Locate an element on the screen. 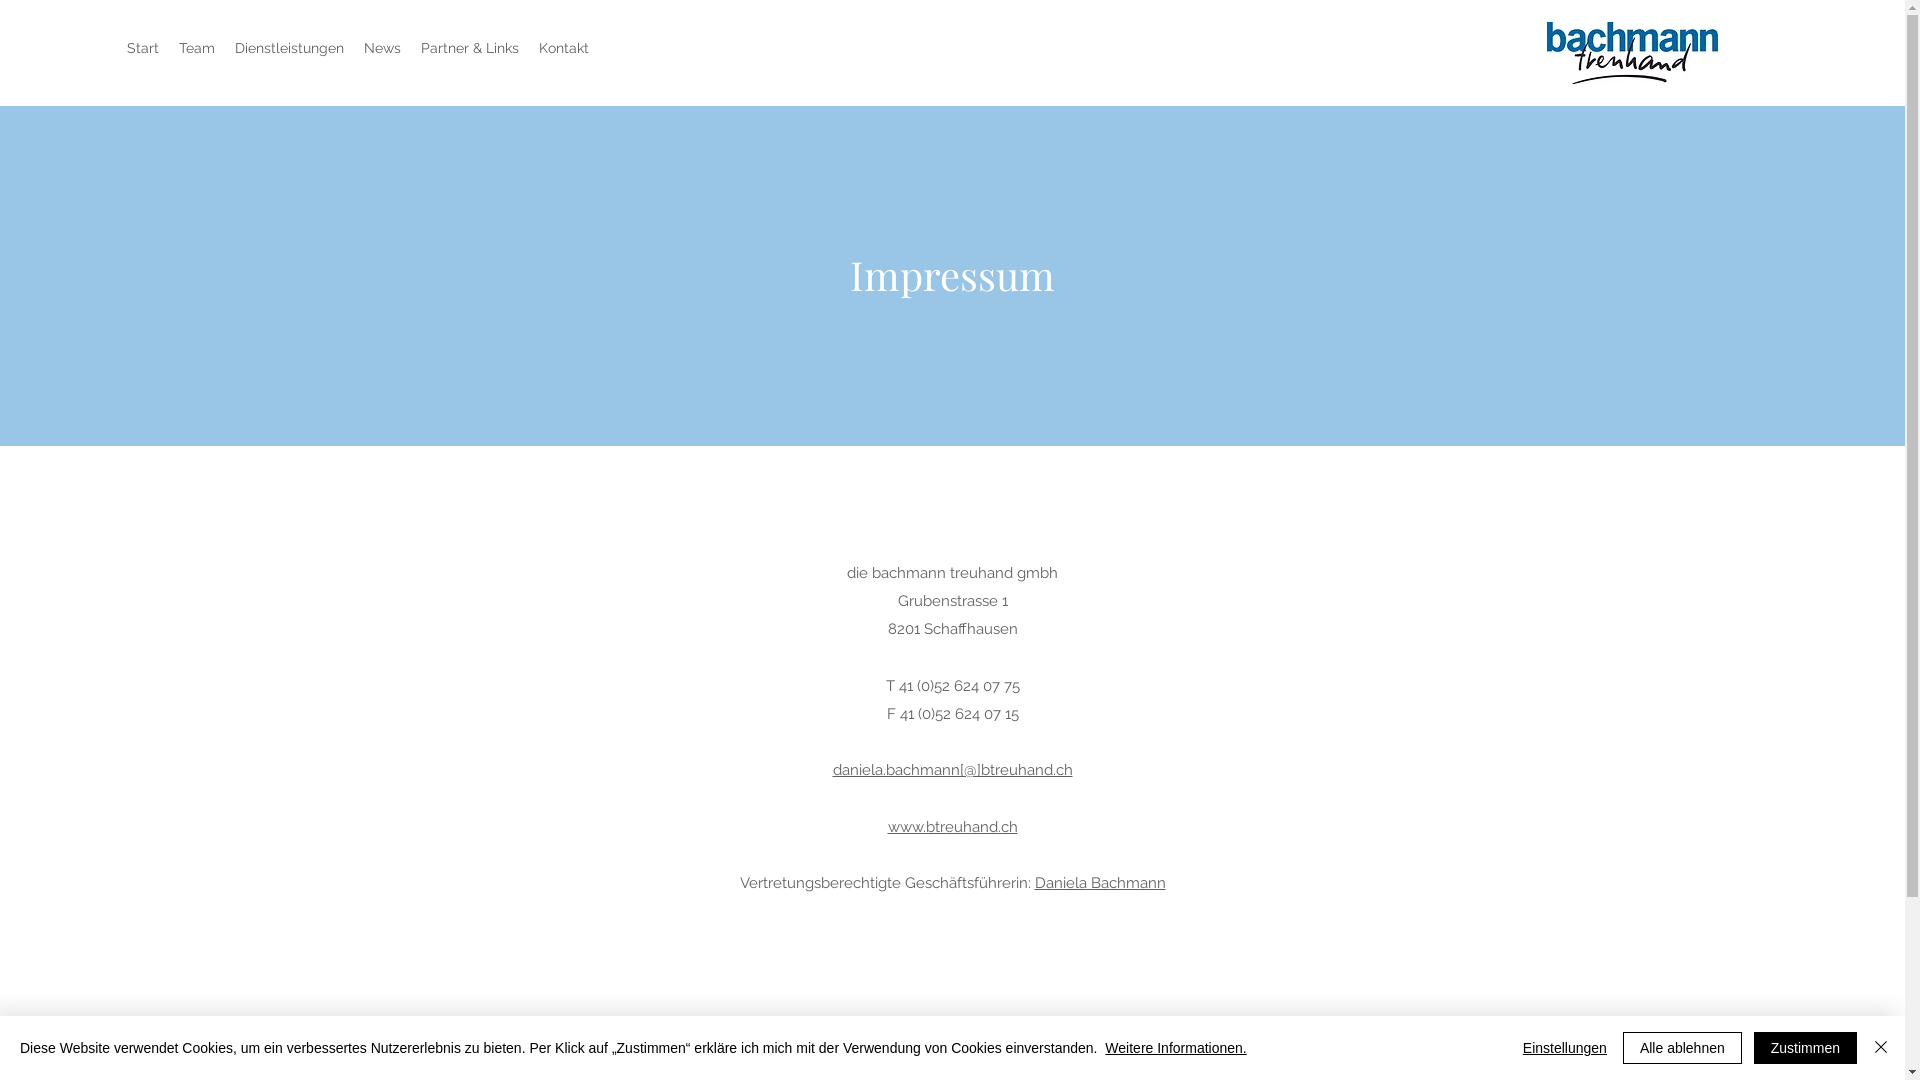 This screenshot has height=1080, width=1920. Start is located at coordinates (143, 48).